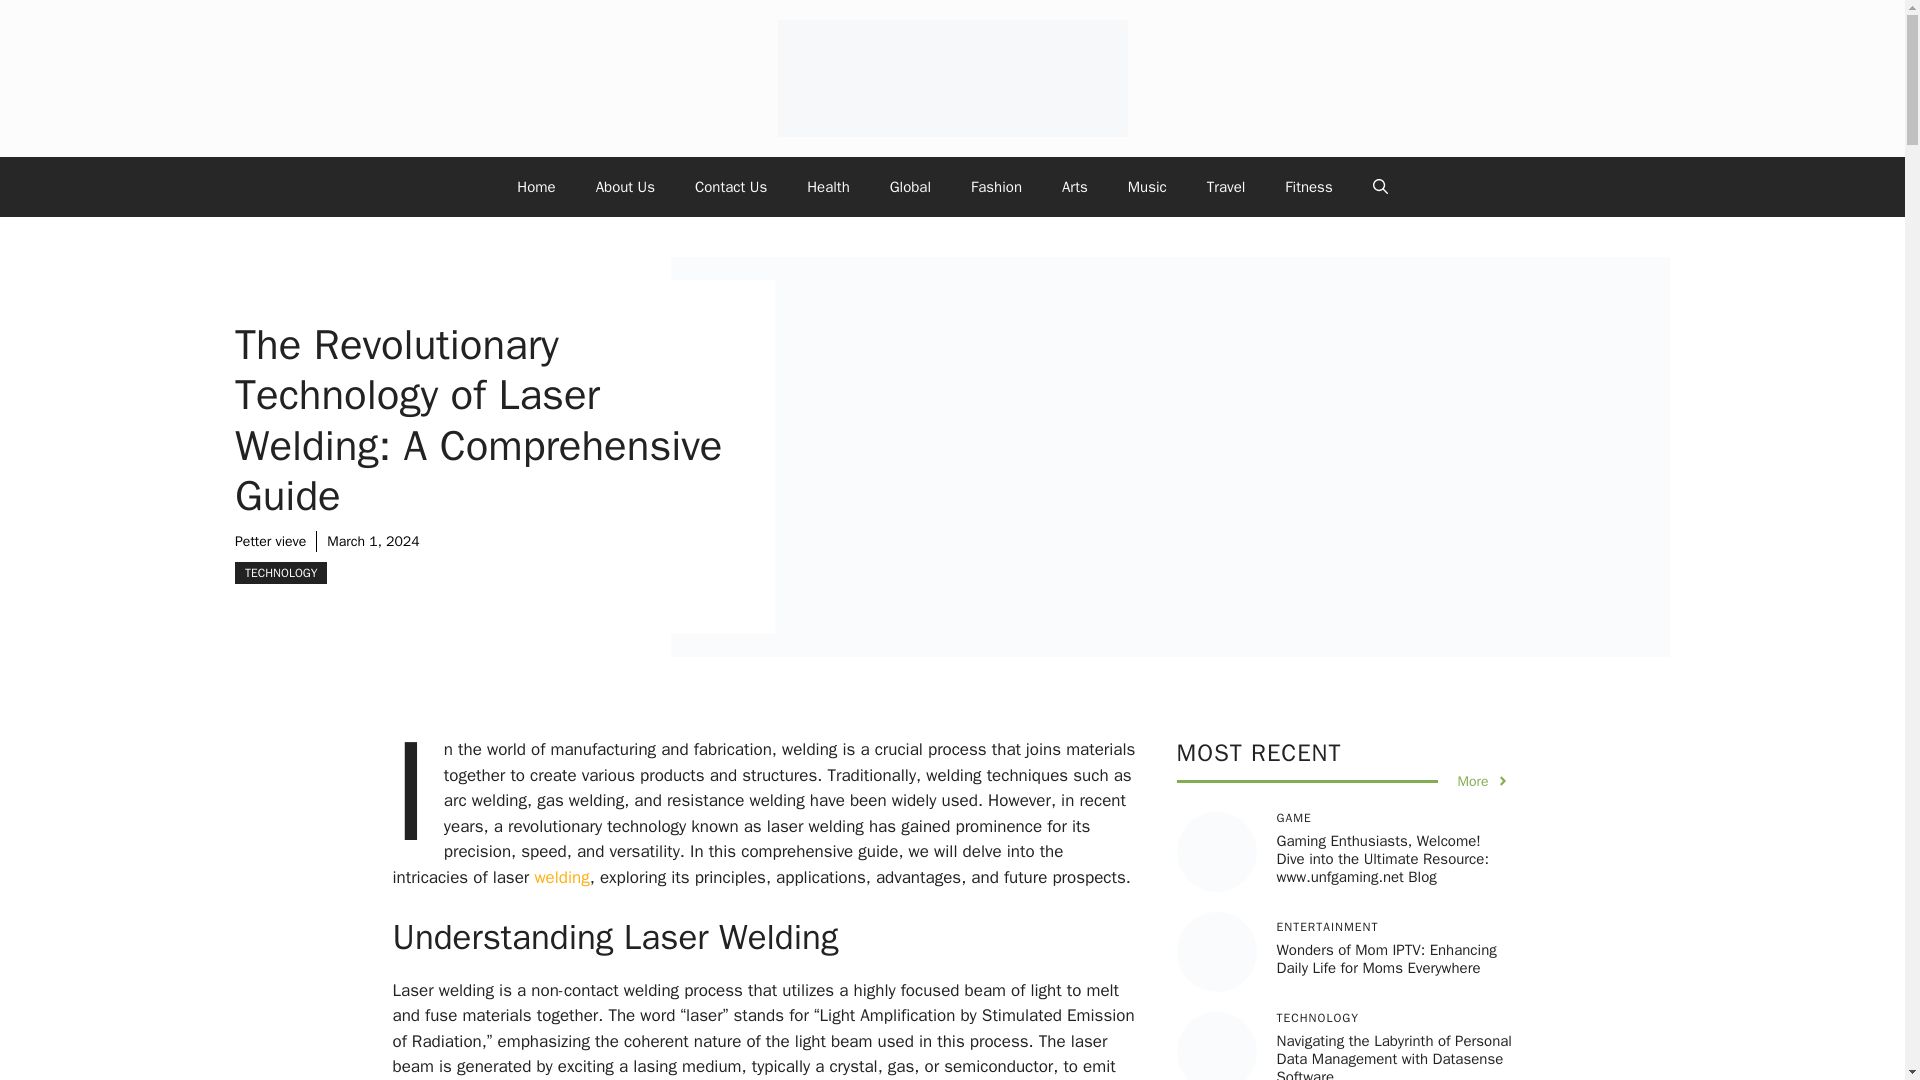 The image size is (1920, 1080). What do you see at coordinates (1146, 186) in the screenshot?
I see `Music` at bounding box center [1146, 186].